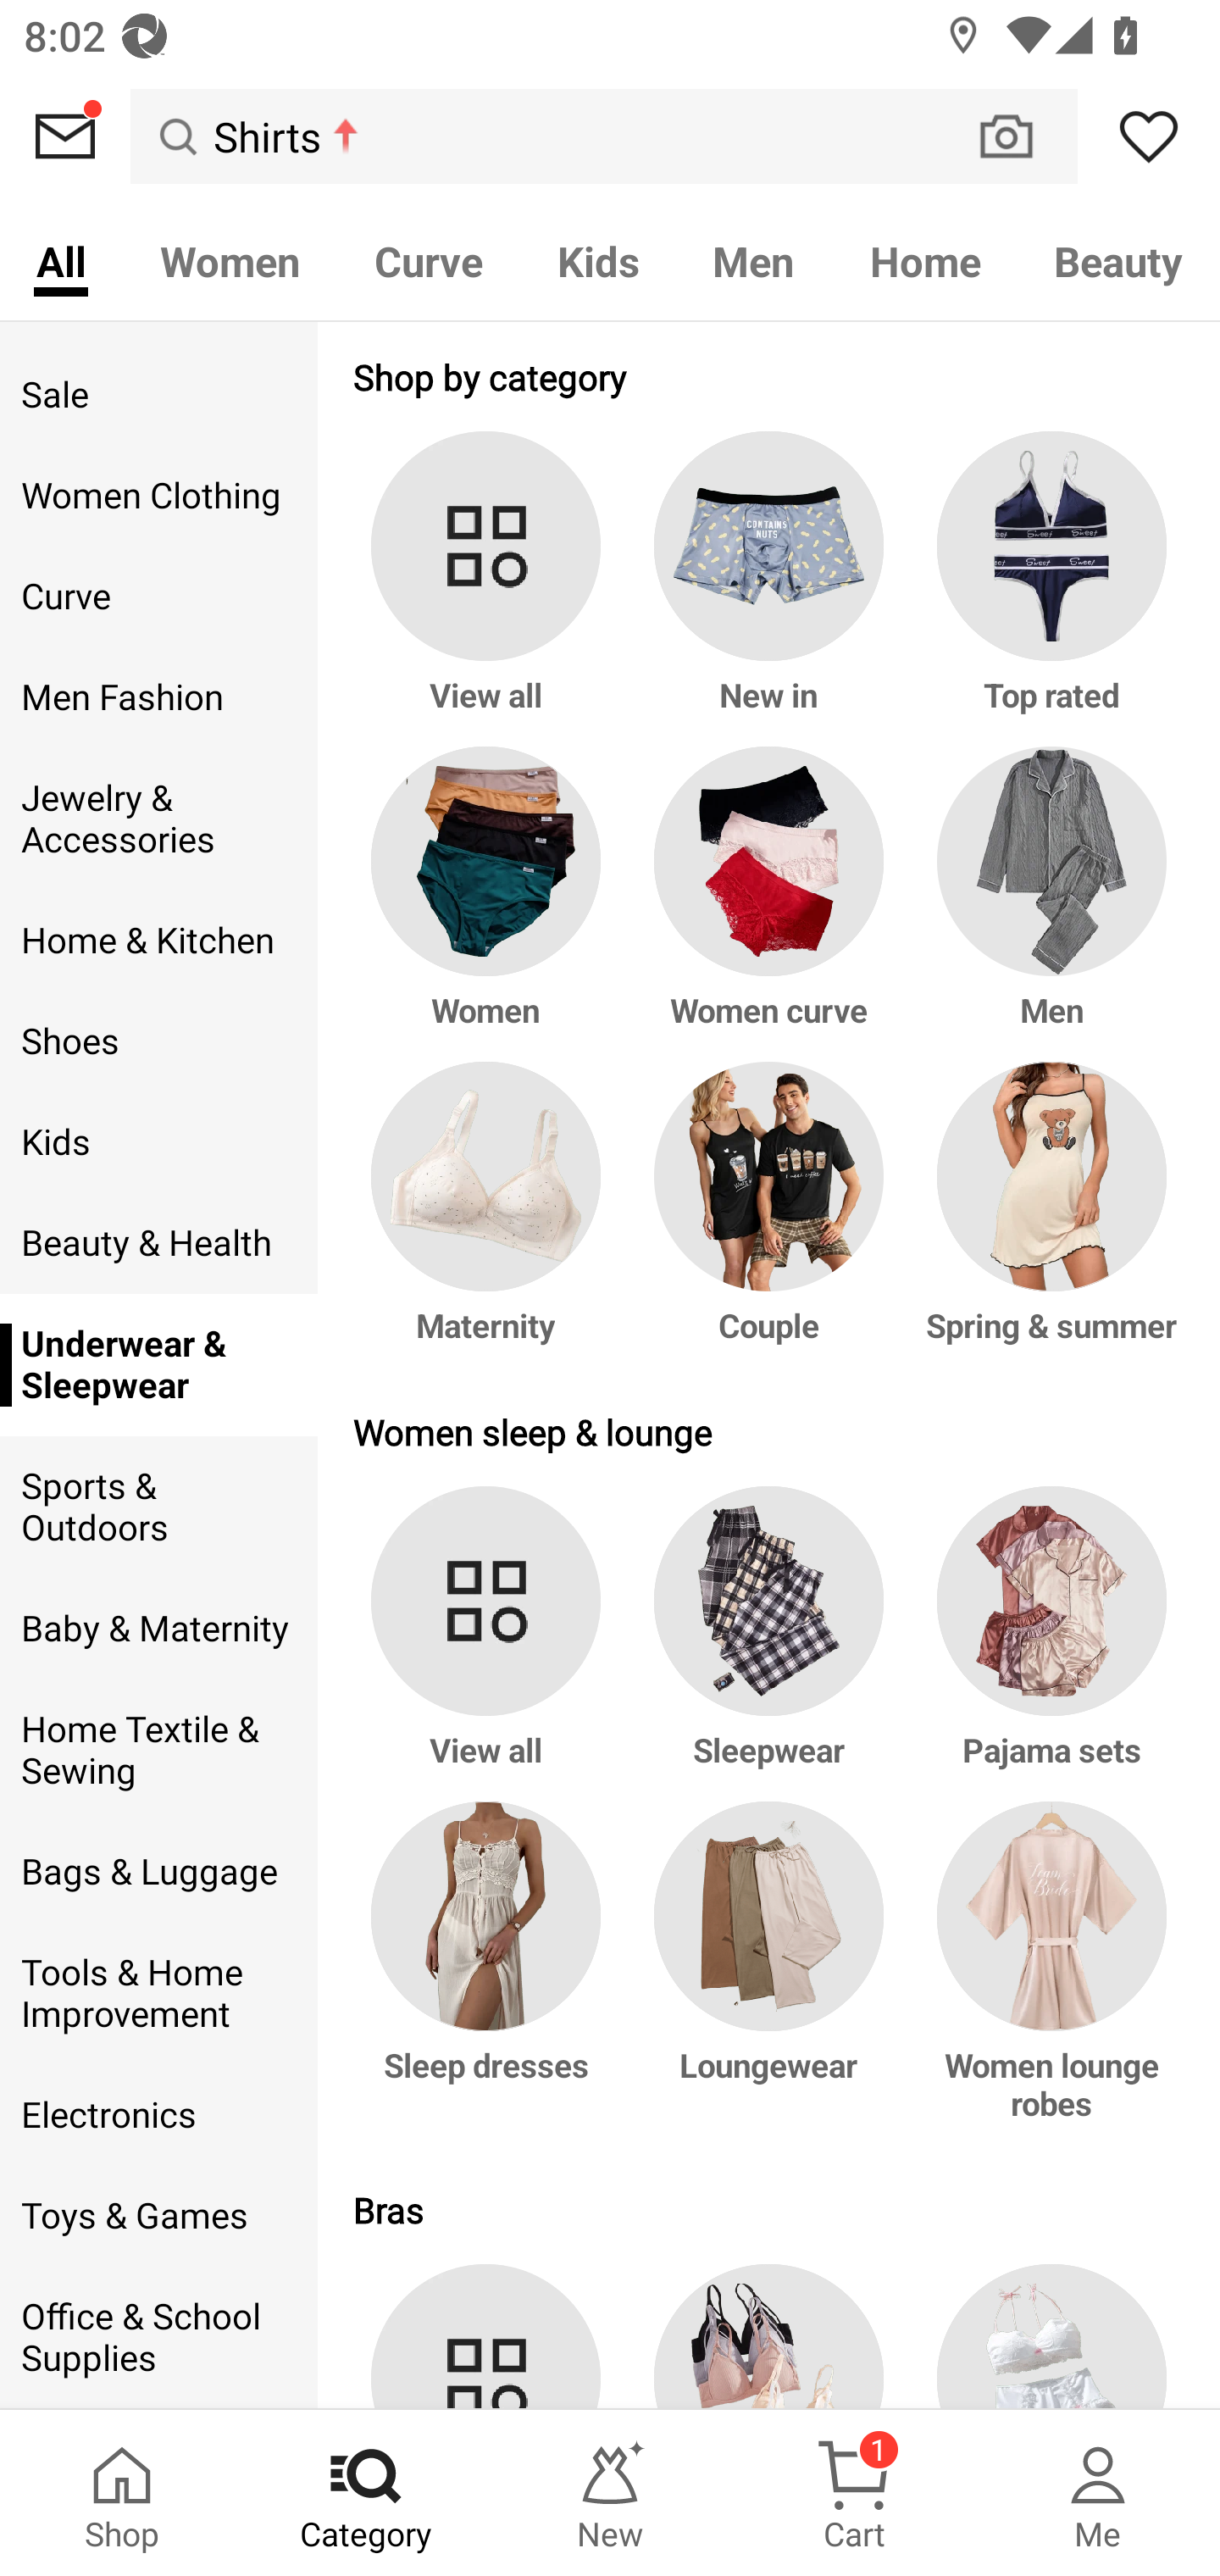 This screenshot has width=1220, height=2576. What do you see at coordinates (158, 1751) in the screenshot?
I see `Home Textile & Sewing` at bounding box center [158, 1751].